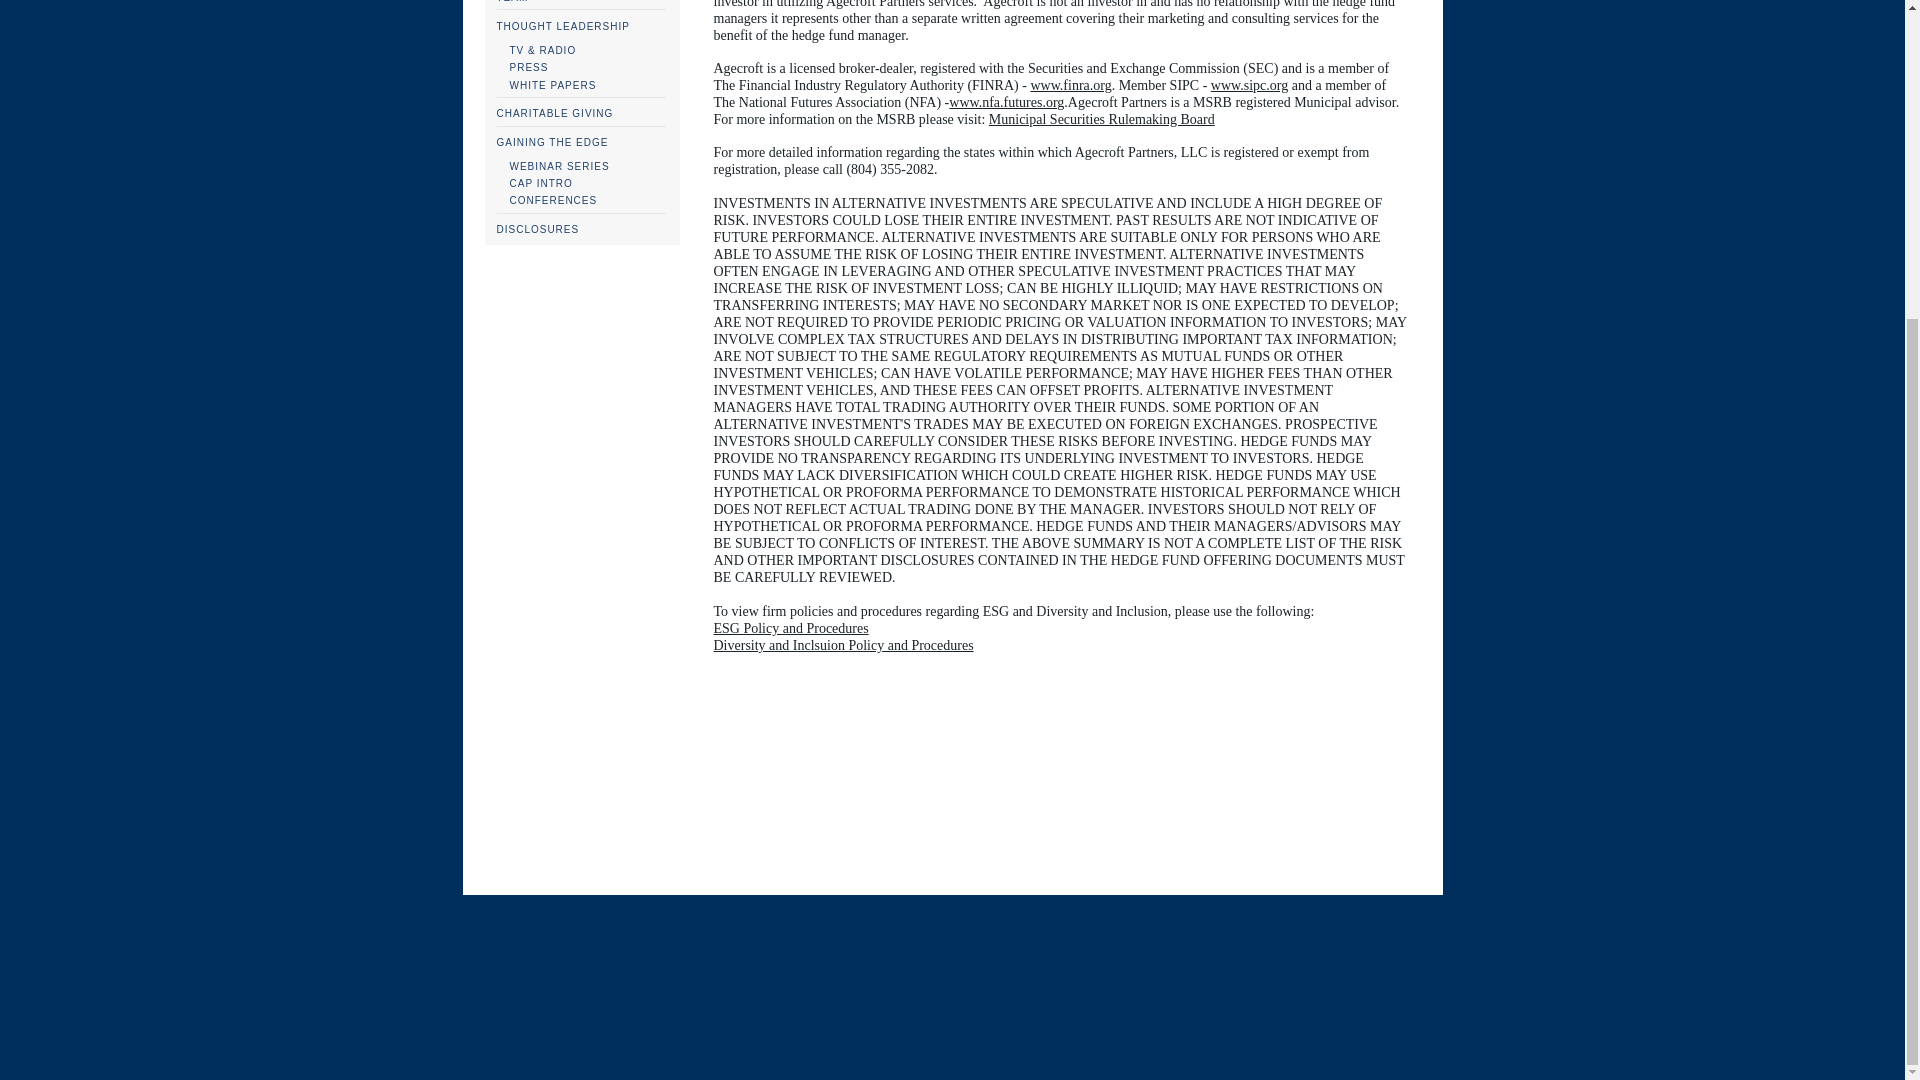 Image resolution: width=1920 pixels, height=1080 pixels. Describe the element at coordinates (554, 84) in the screenshot. I see `WHITE PAPERS` at that location.